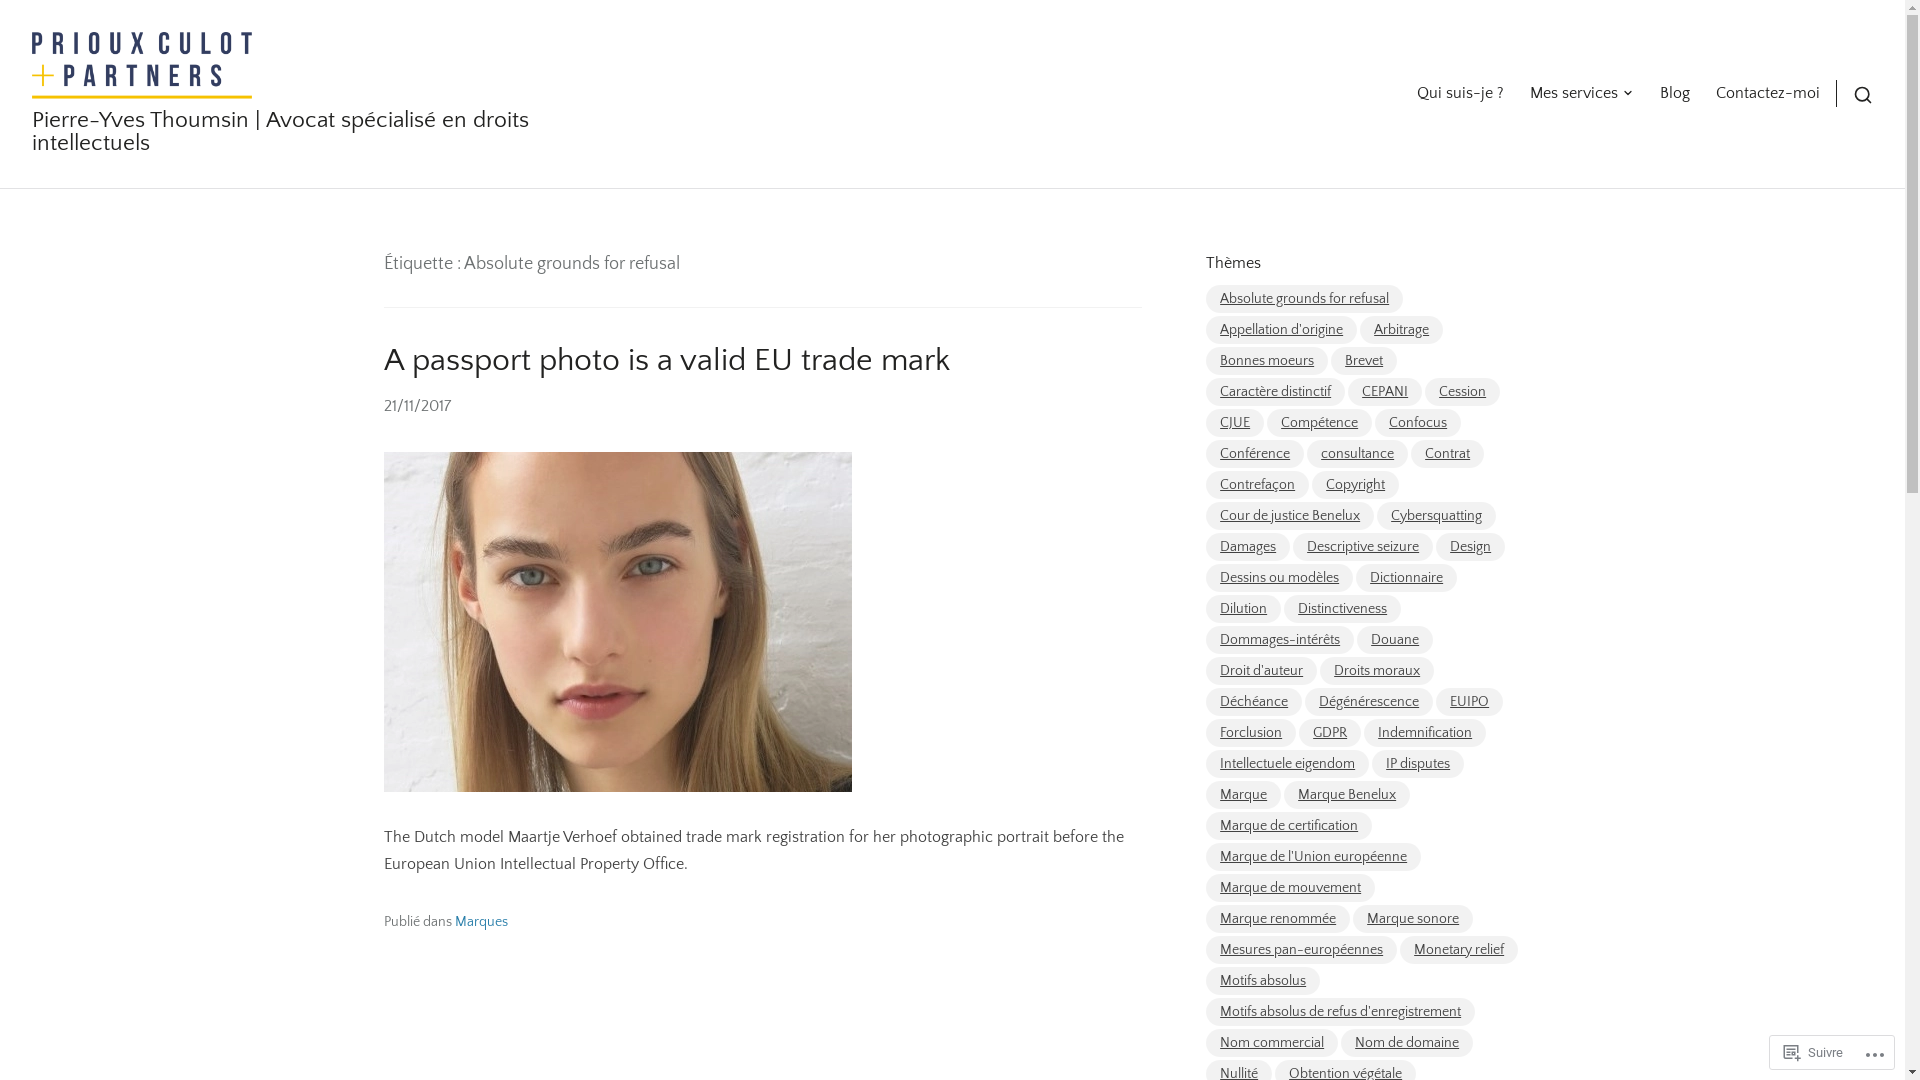 The width and height of the screenshot is (1920, 1080). Describe the element at coordinates (1263, 981) in the screenshot. I see `Motifs absolus` at that location.